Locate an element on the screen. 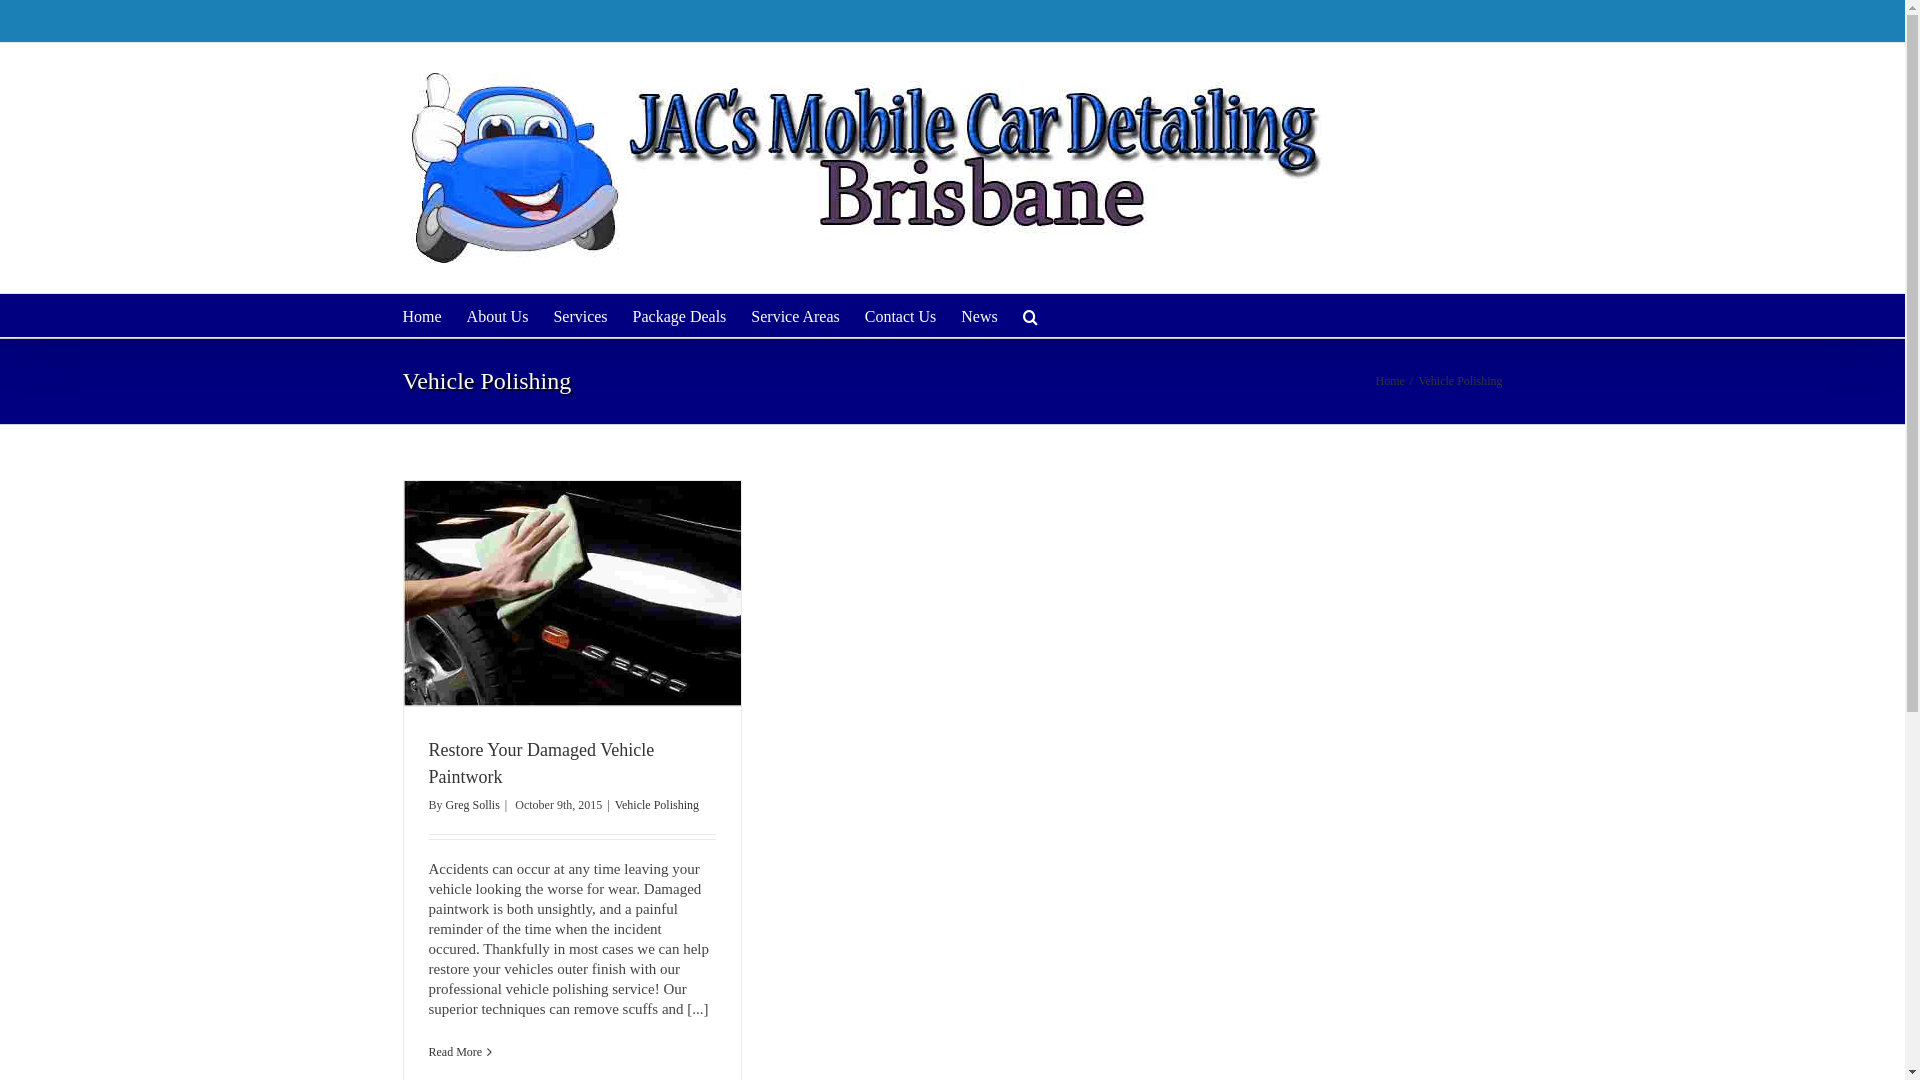 This screenshot has height=1080, width=1920. News is located at coordinates (979, 316).